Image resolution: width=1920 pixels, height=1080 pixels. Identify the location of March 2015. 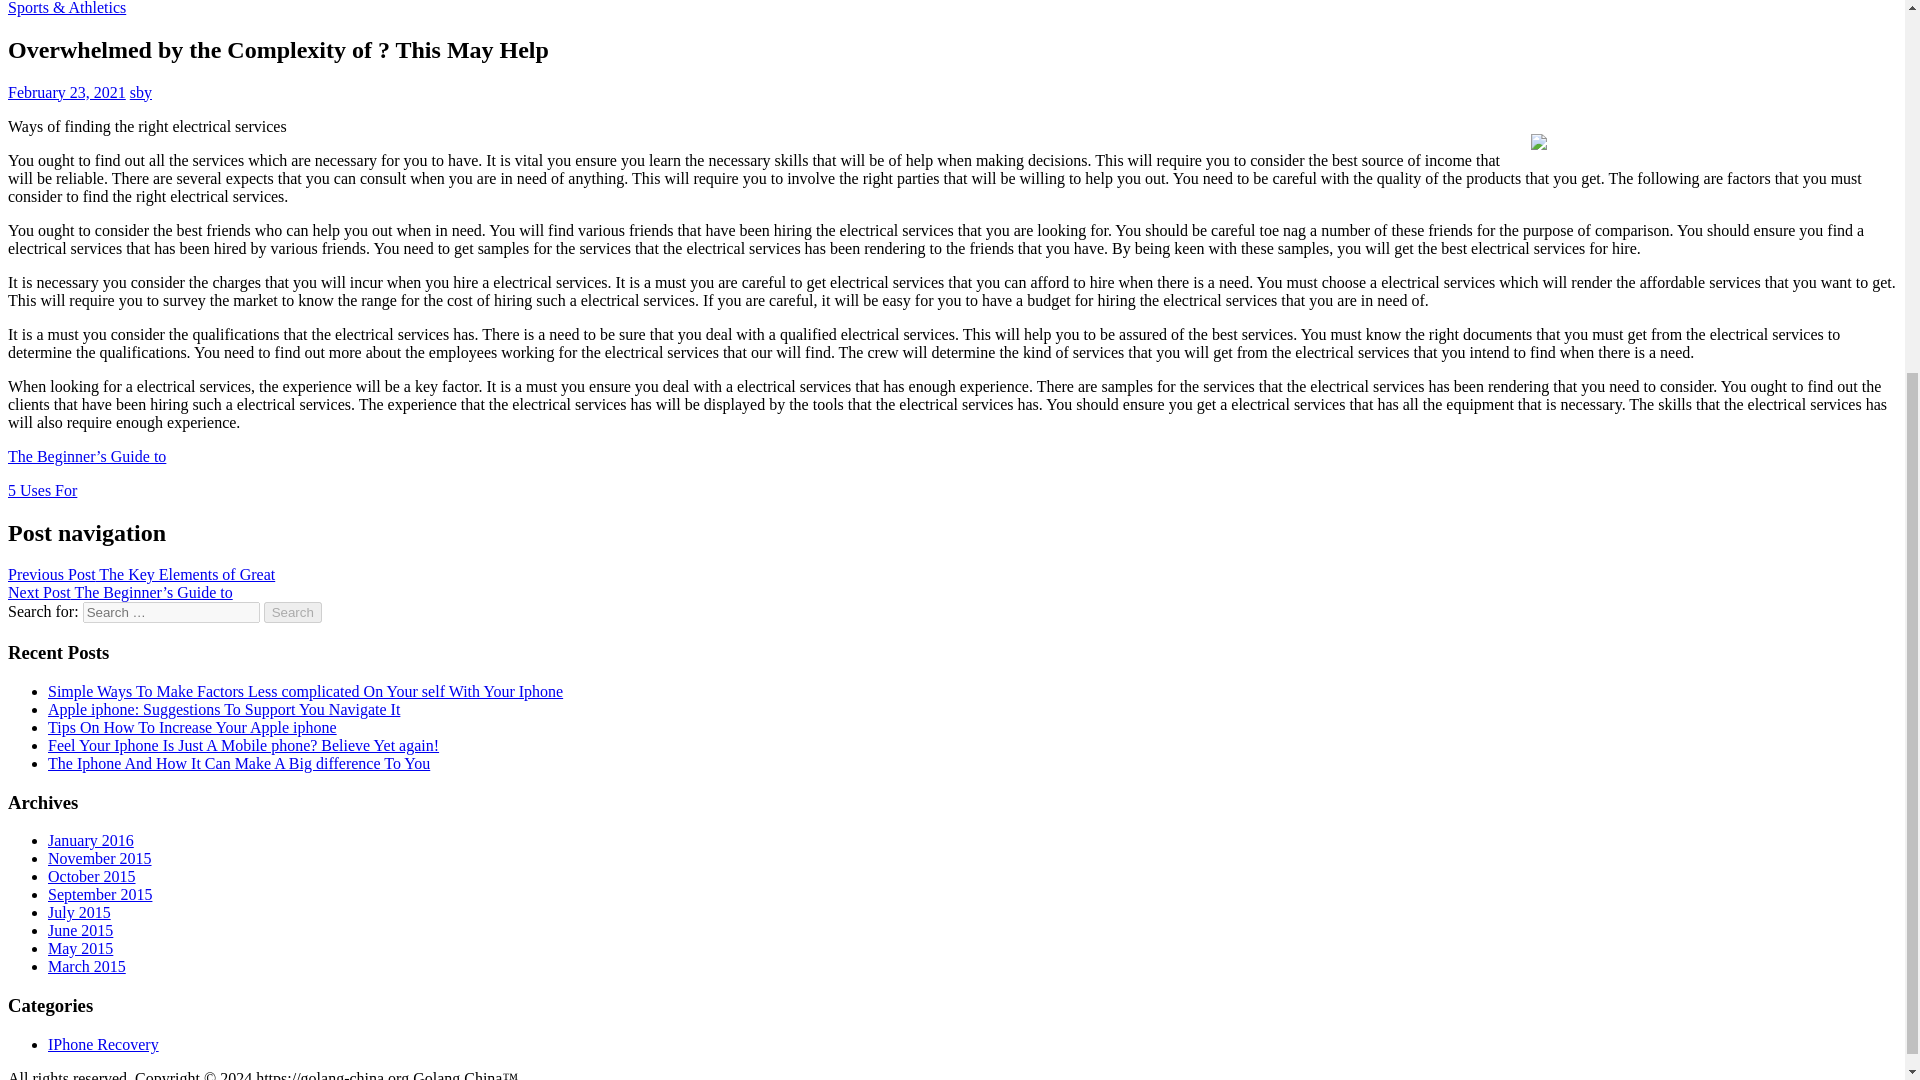
(87, 966).